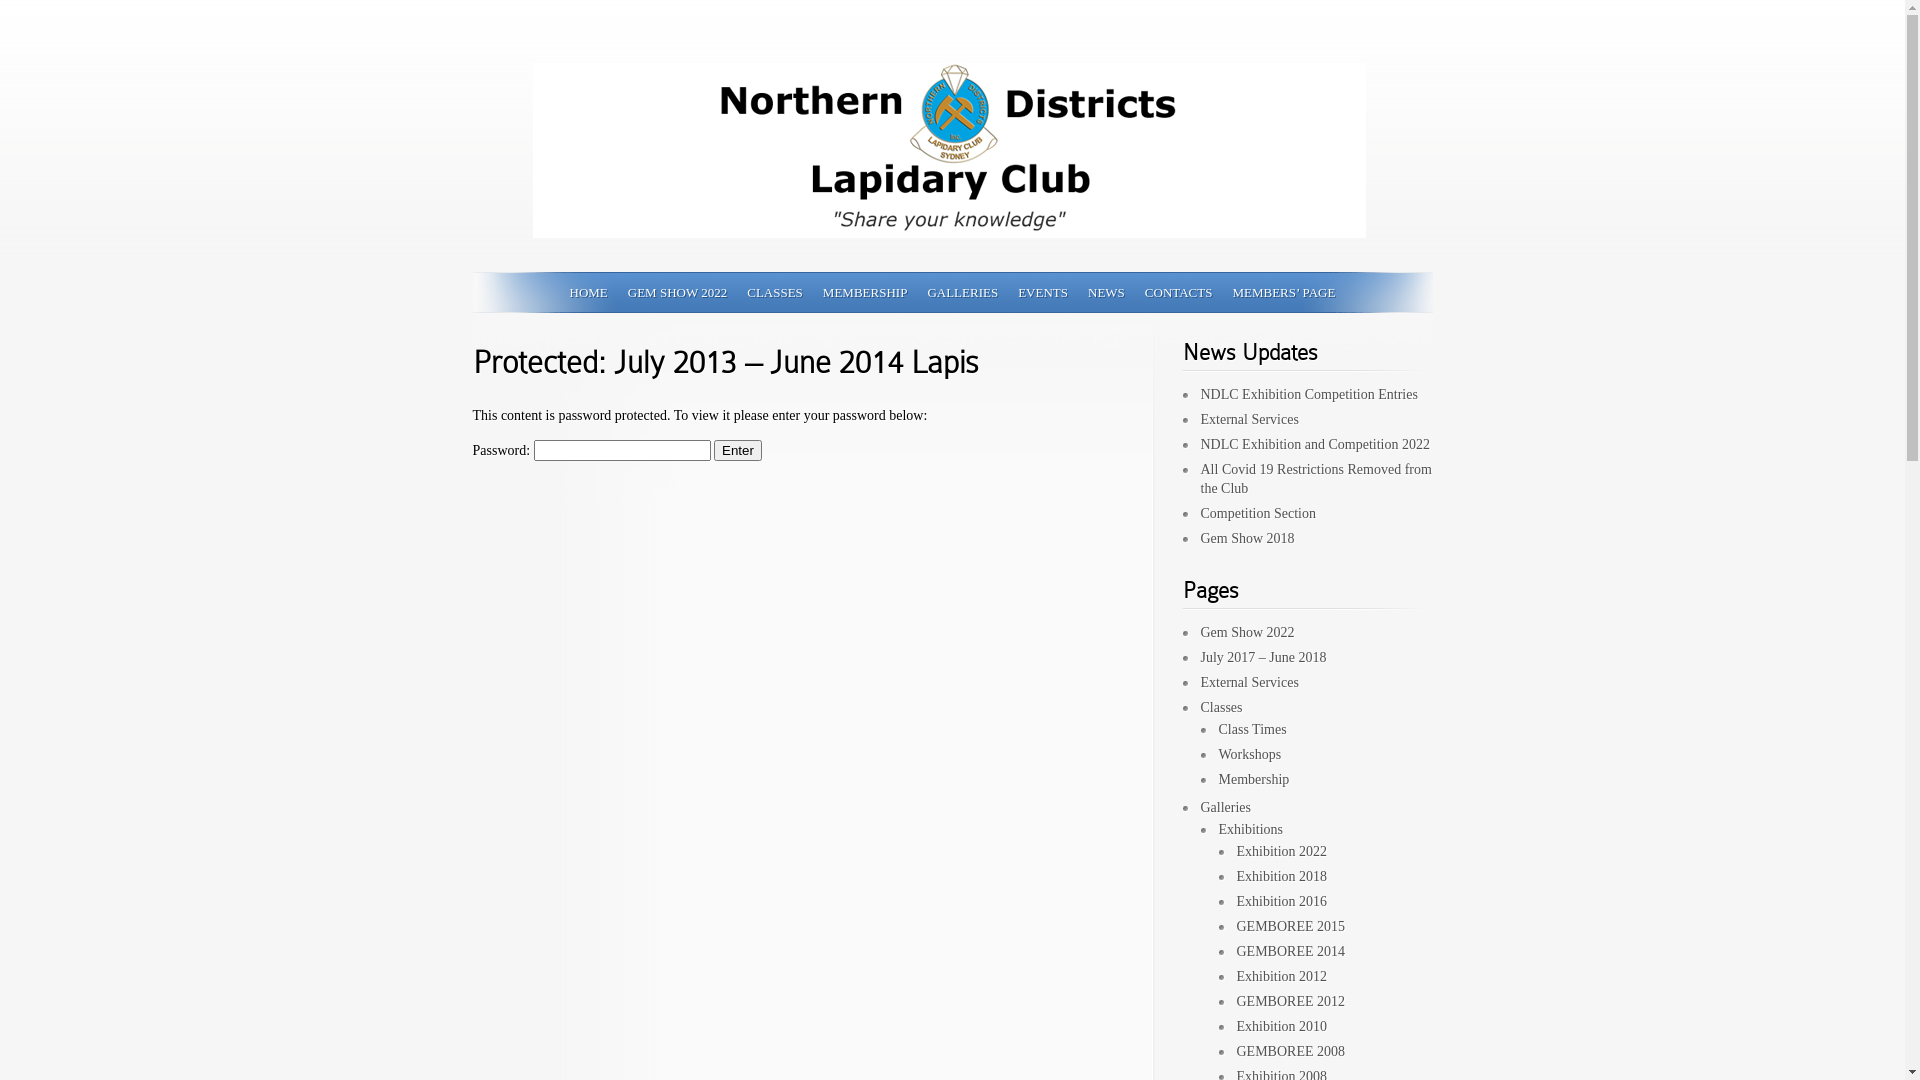 The height and width of the screenshot is (1080, 1920). What do you see at coordinates (866, 292) in the screenshot?
I see `MEMBERSHIP` at bounding box center [866, 292].